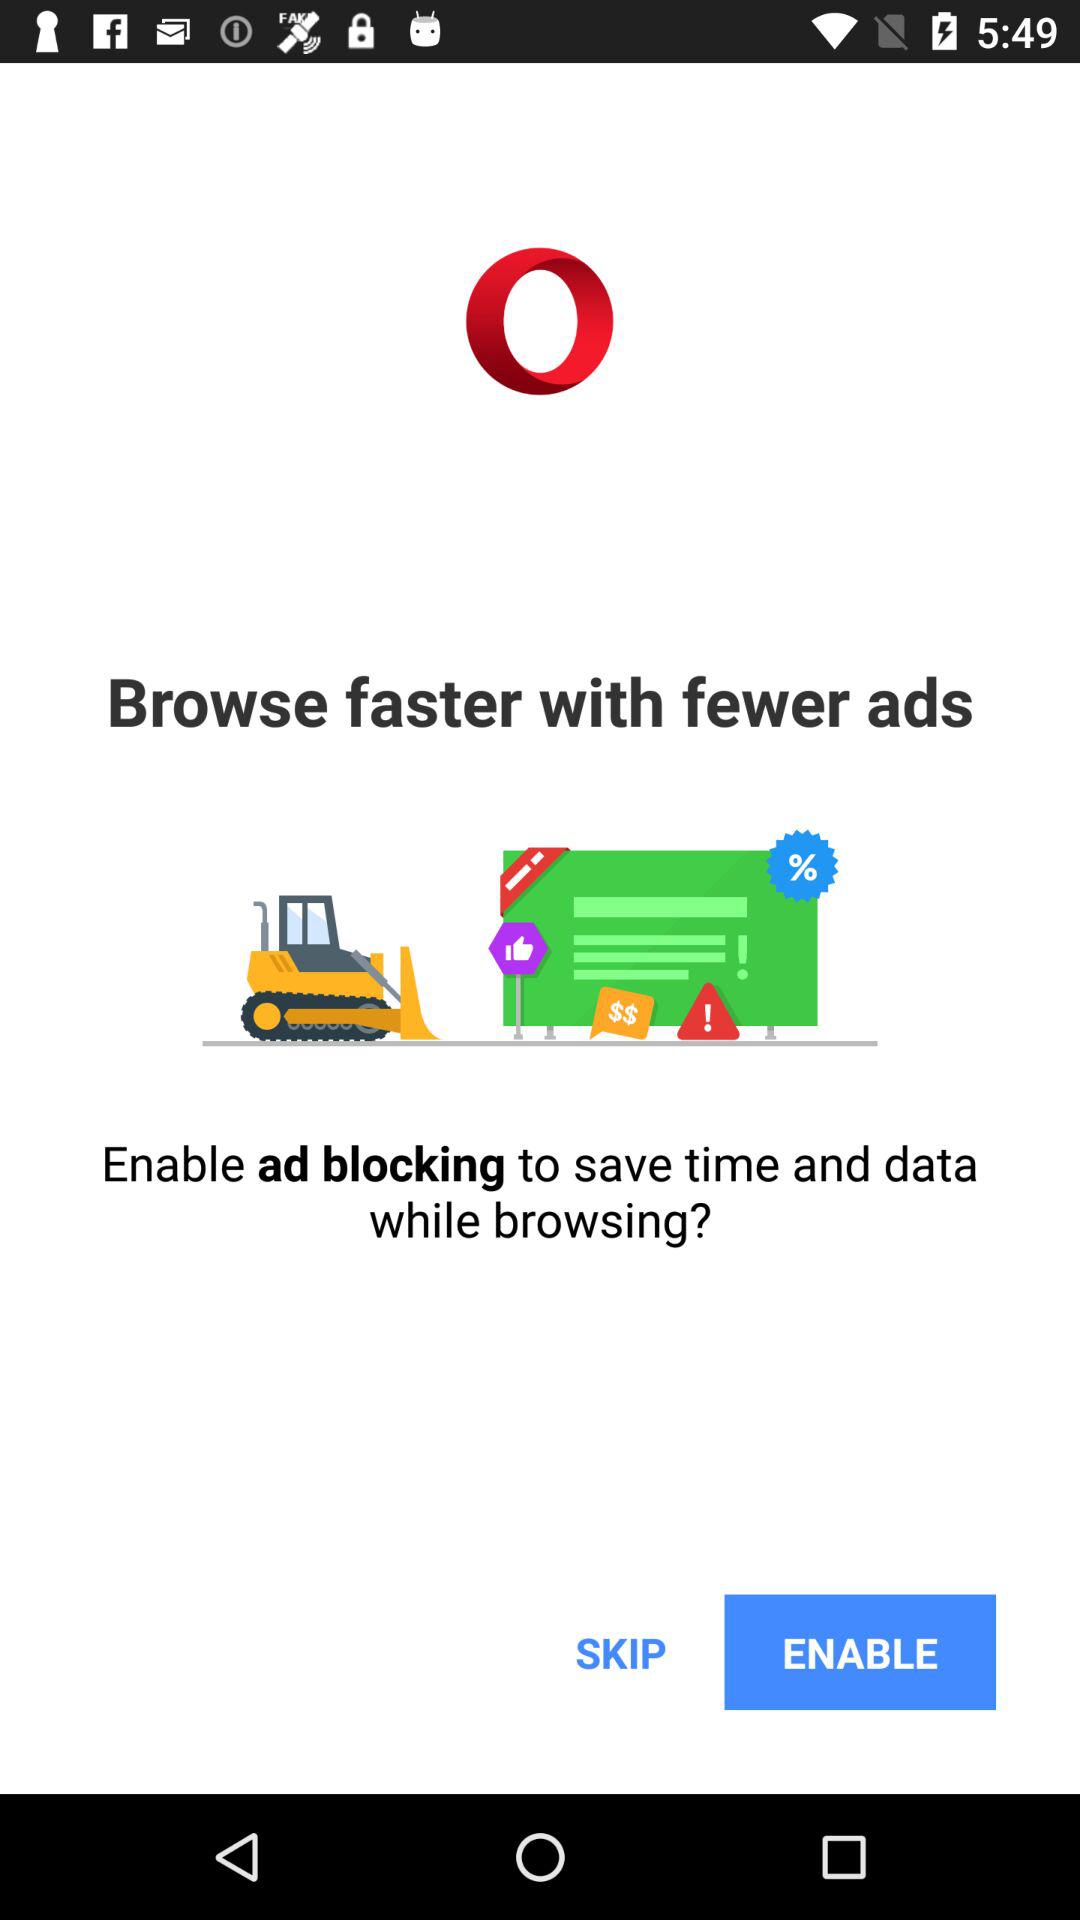 Image resolution: width=1080 pixels, height=1920 pixels. What do you see at coordinates (620, 1652) in the screenshot?
I see `swipe until skip` at bounding box center [620, 1652].